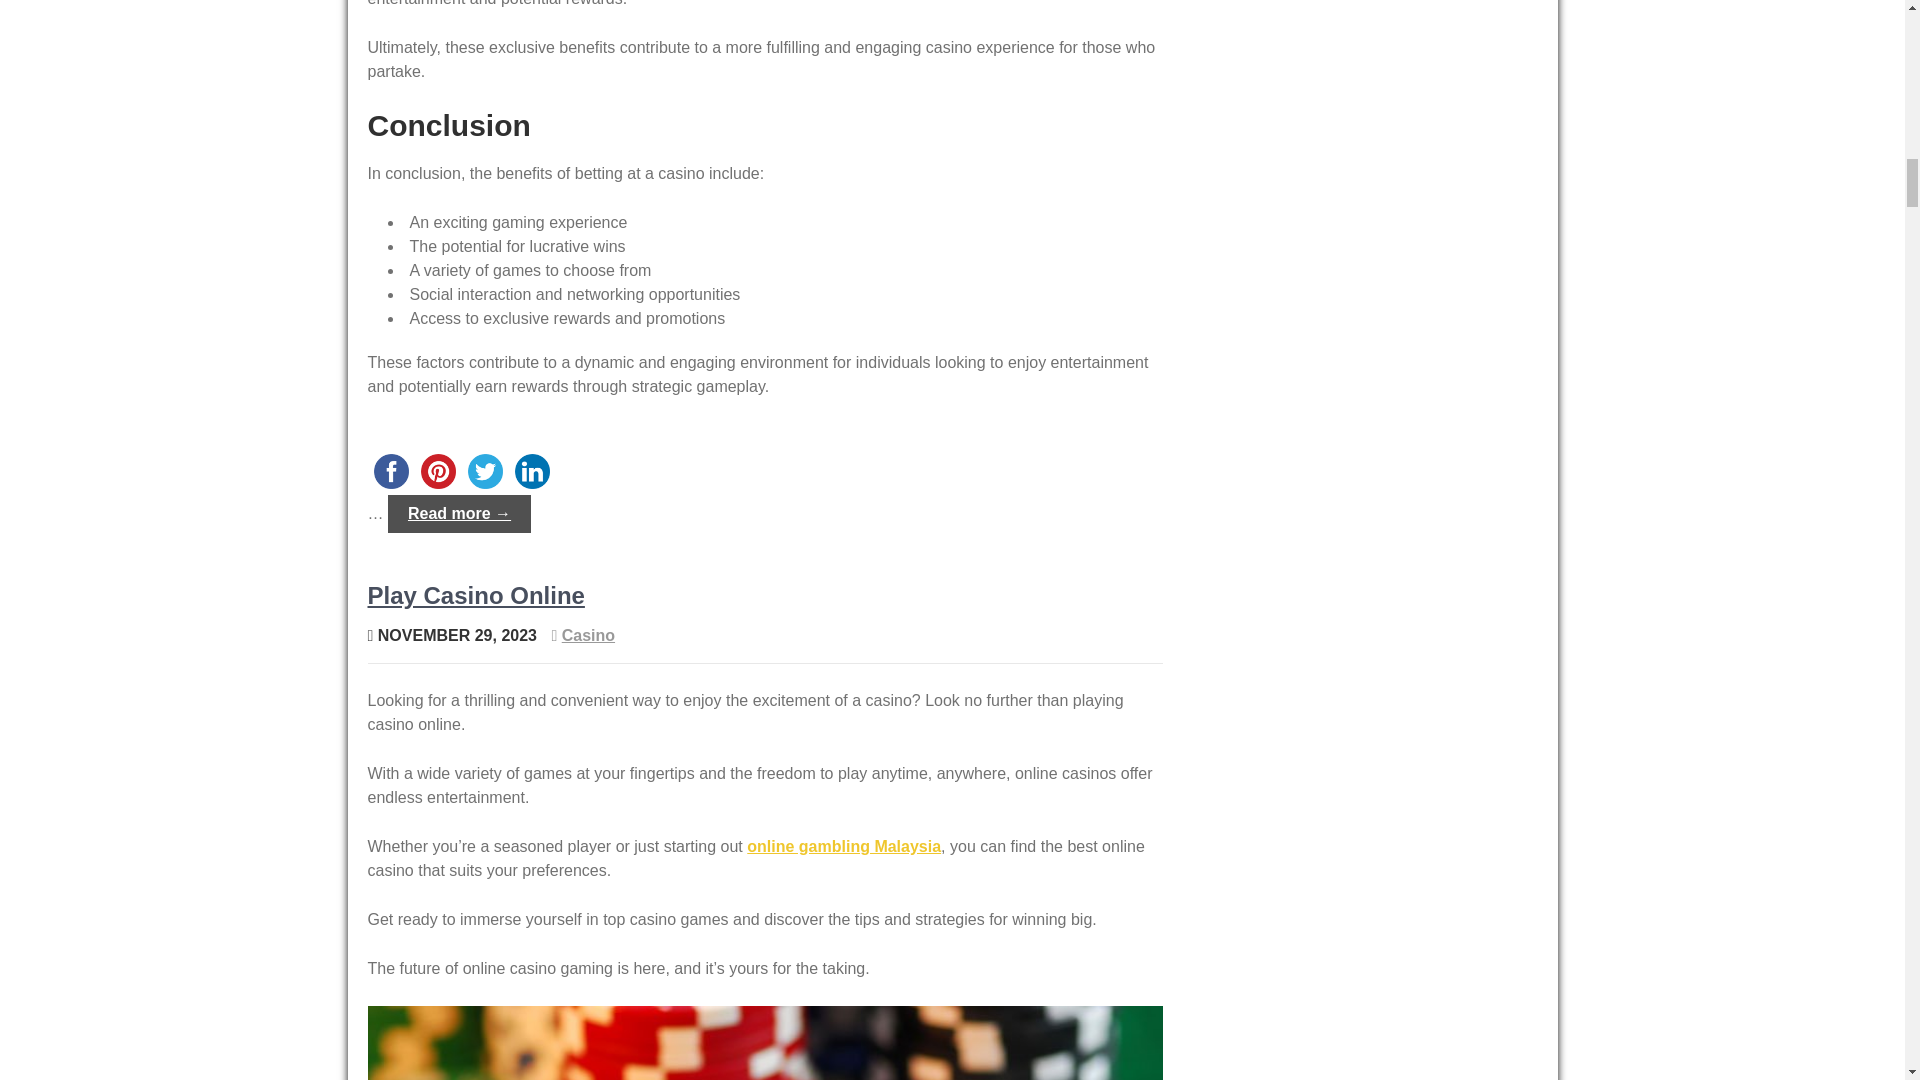 This screenshot has height=1080, width=1920. What do you see at coordinates (531, 471) in the screenshot?
I see `LinkedIn` at bounding box center [531, 471].